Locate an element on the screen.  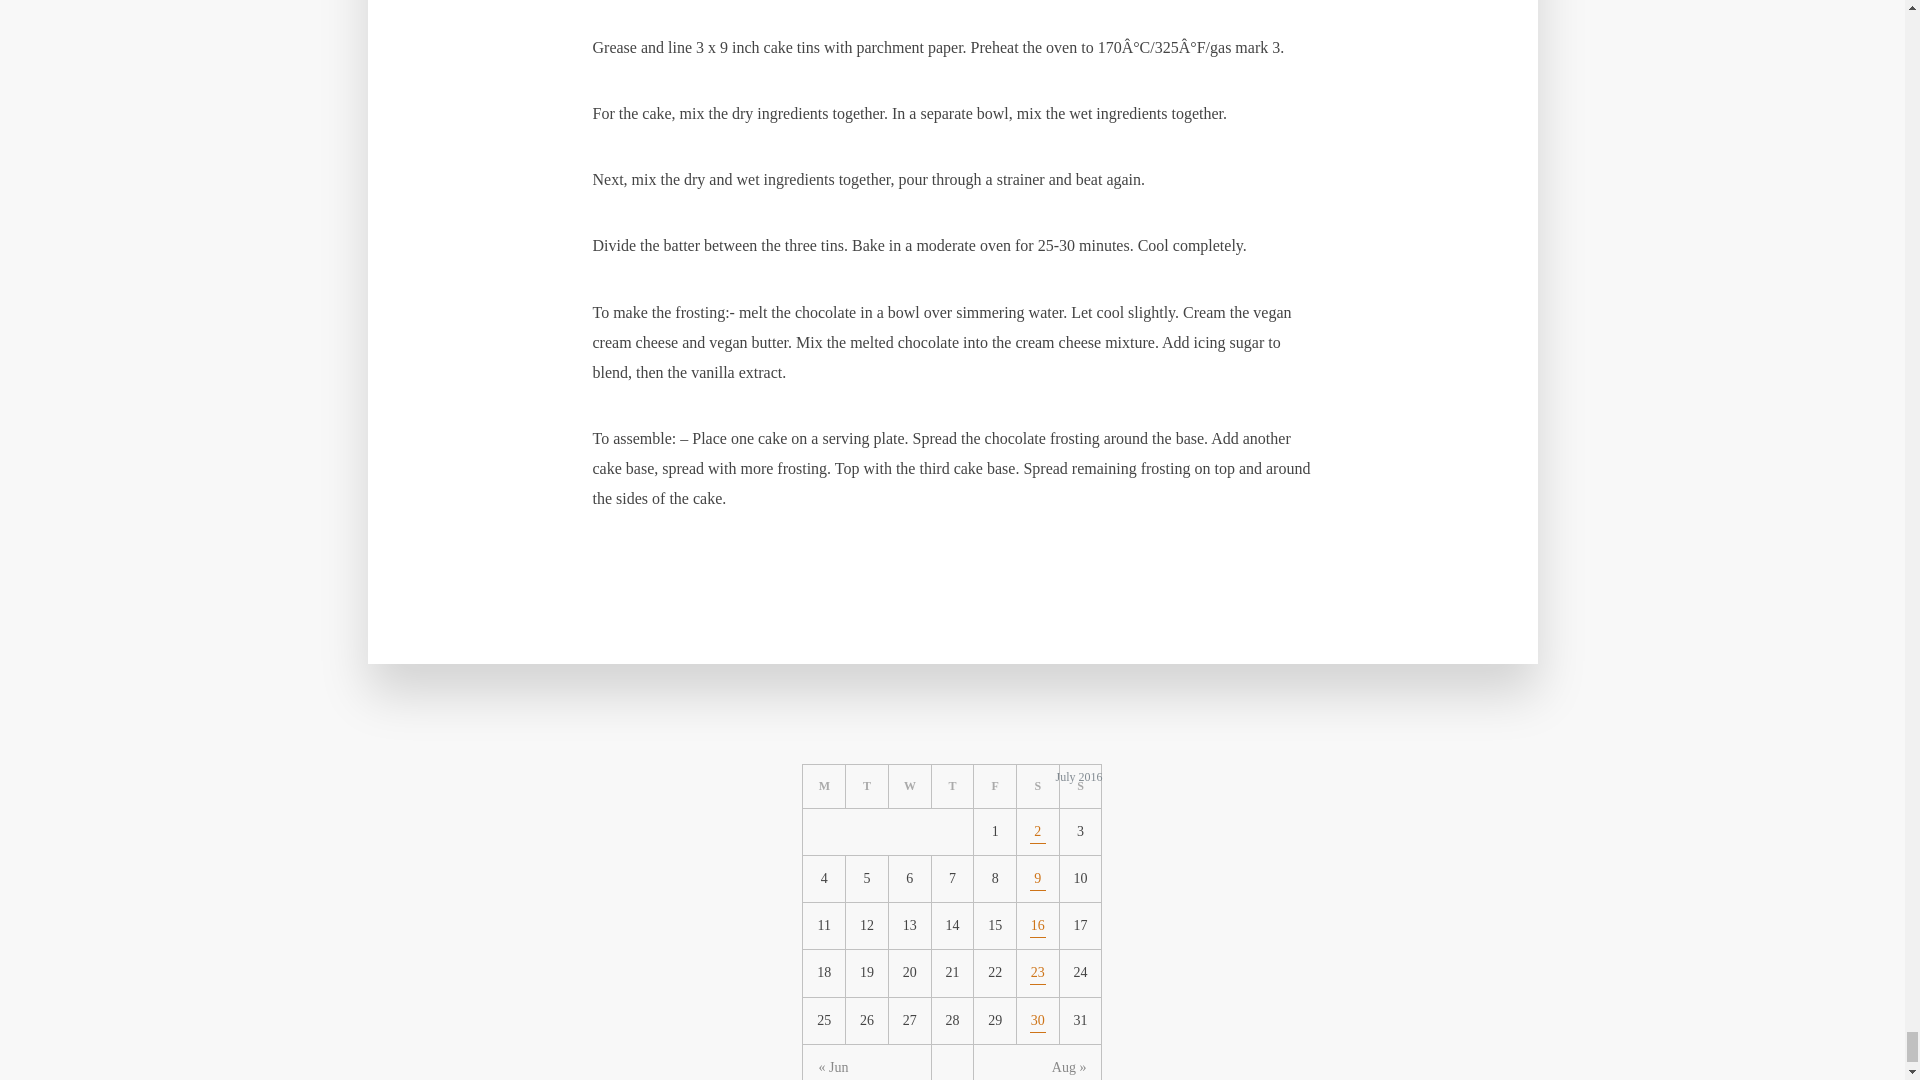
Friday is located at coordinates (995, 786).